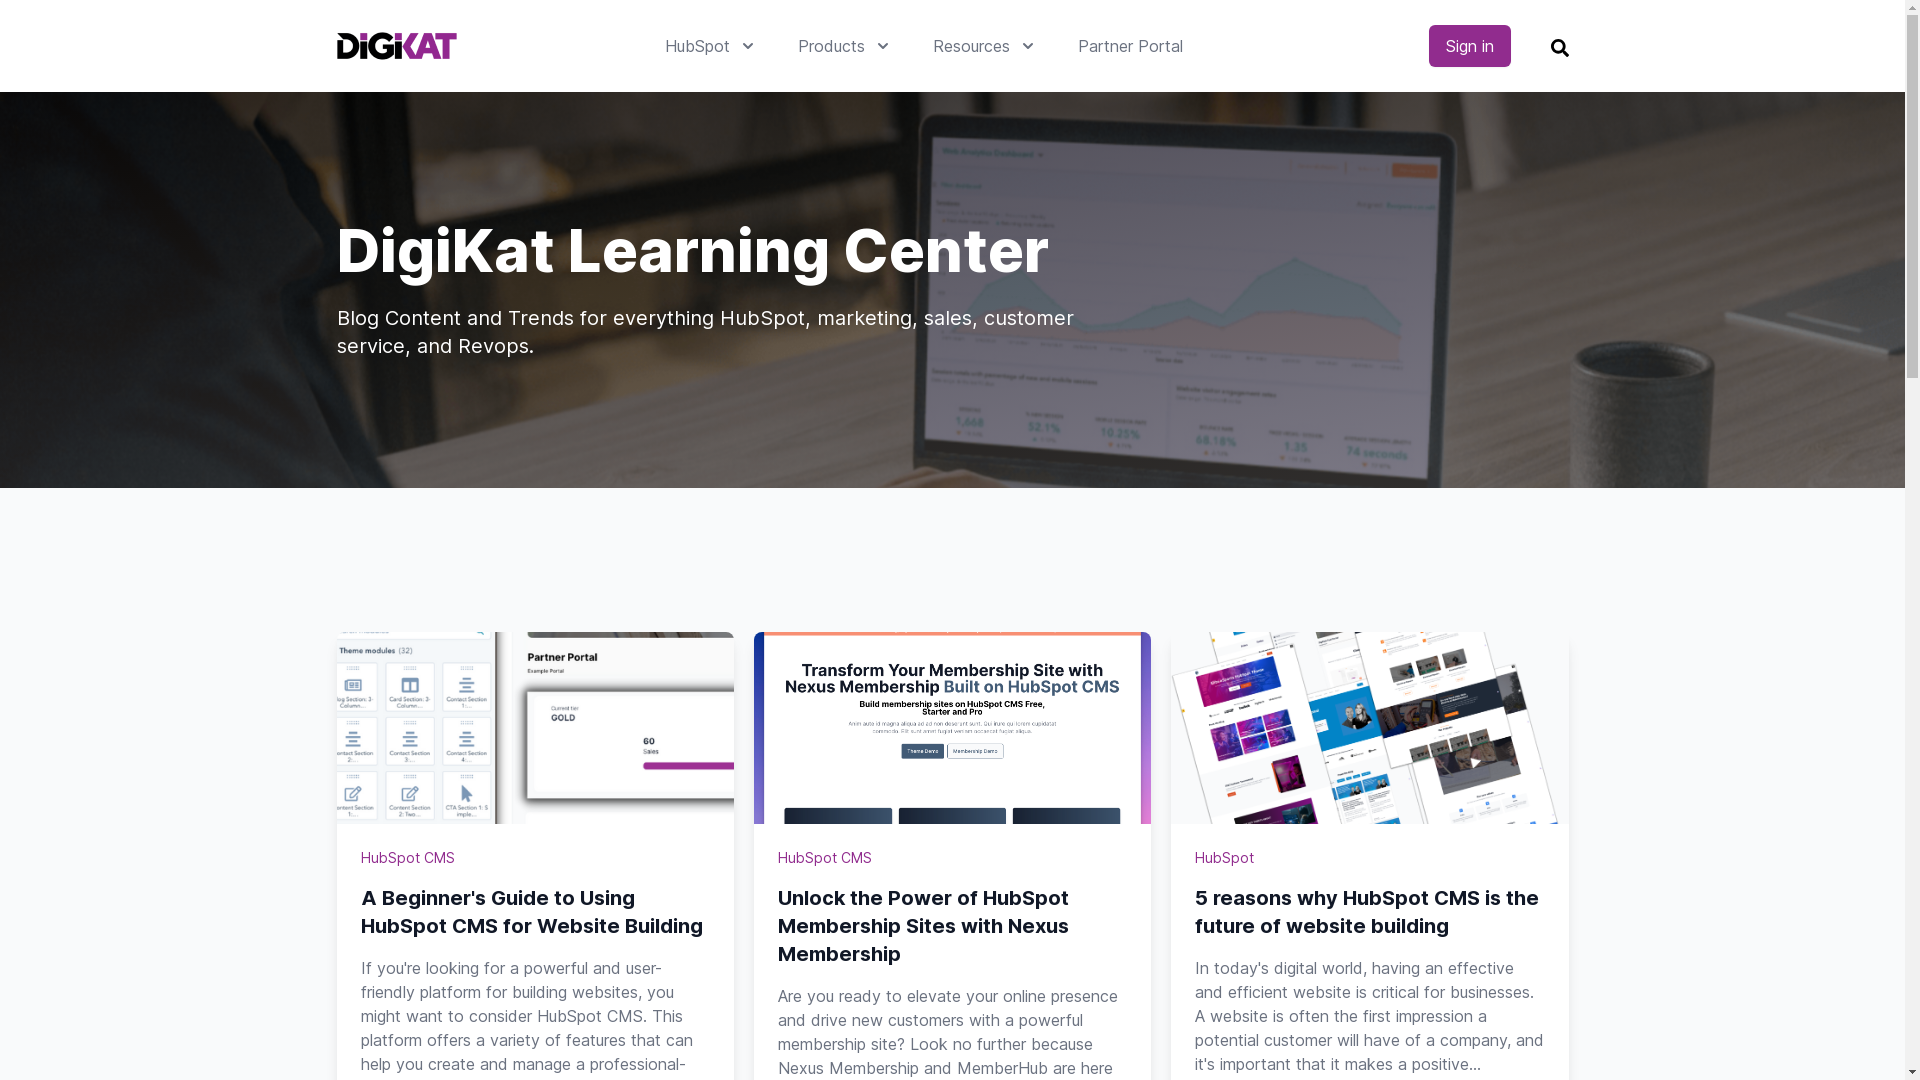 This screenshot has height=1080, width=1920. What do you see at coordinates (984, 46) in the screenshot?
I see `Resources` at bounding box center [984, 46].